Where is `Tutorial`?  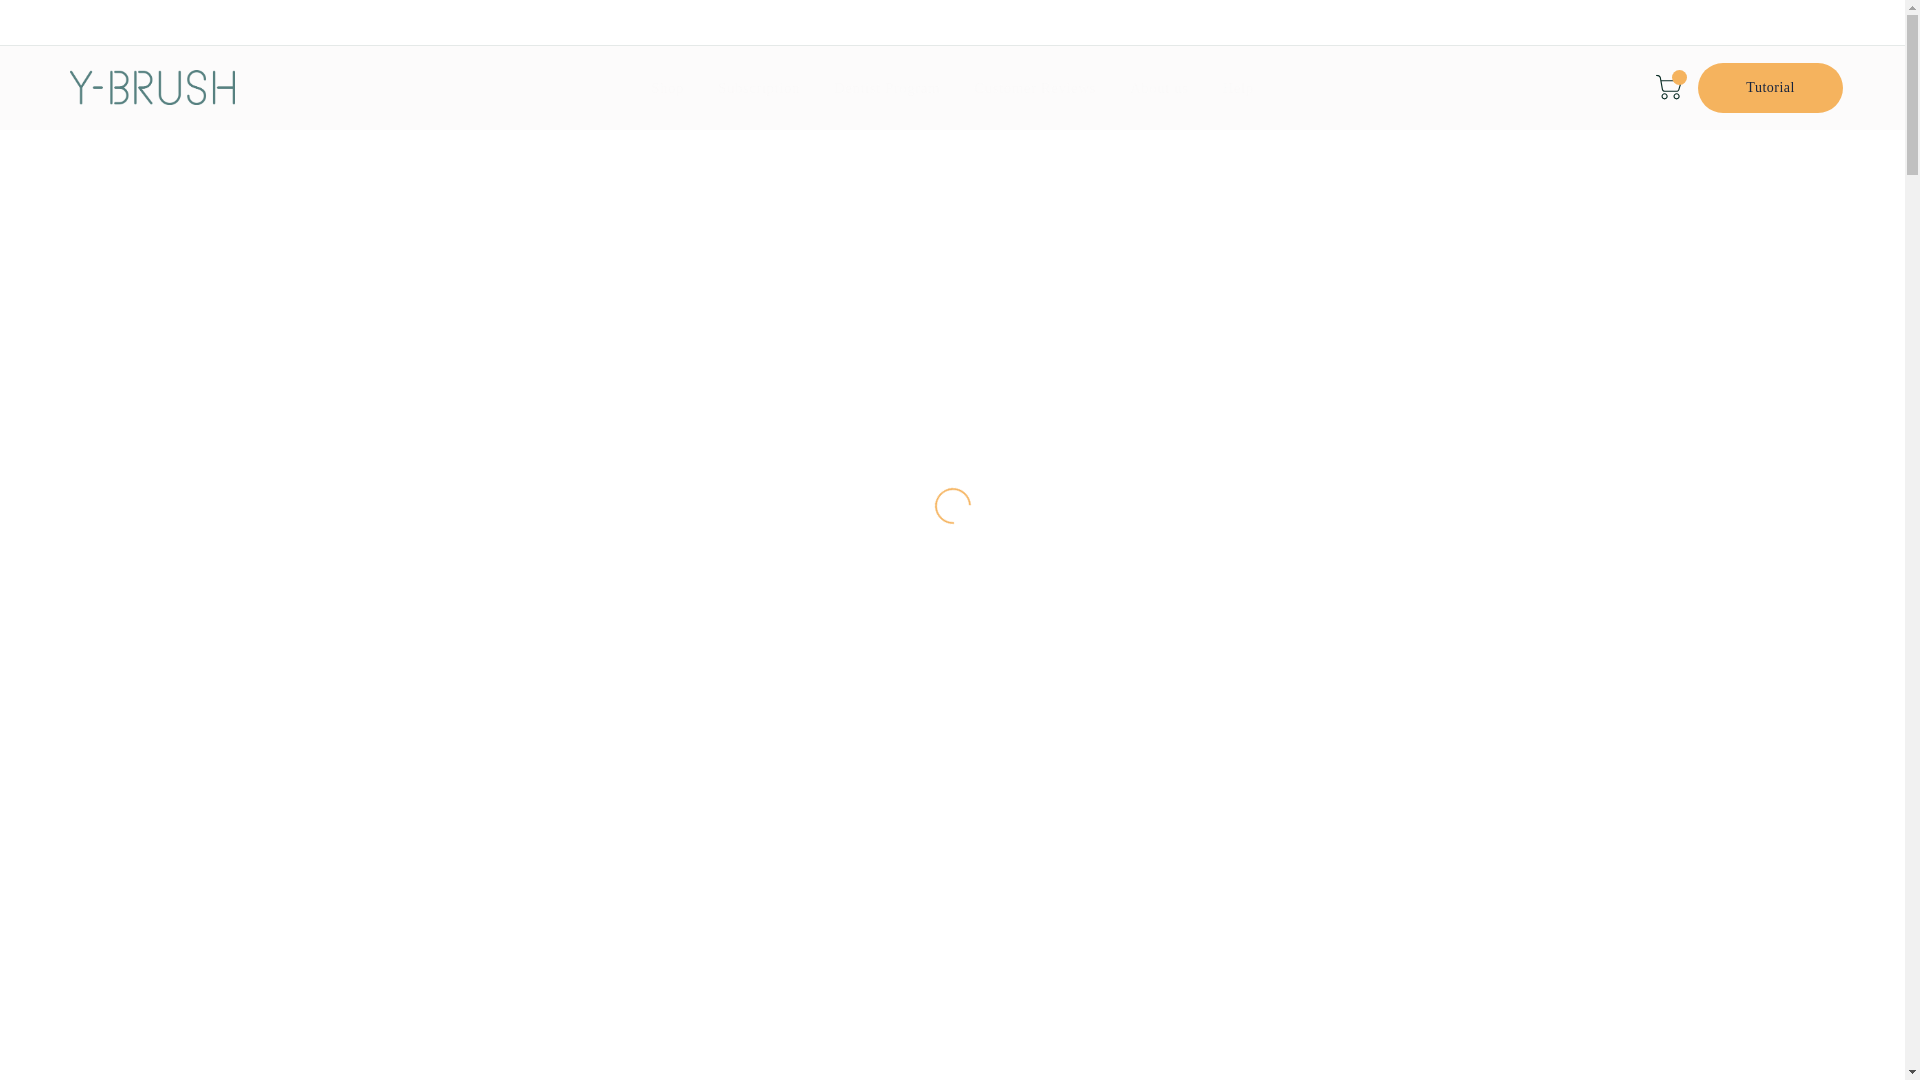
Tutorial is located at coordinates (1770, 88).